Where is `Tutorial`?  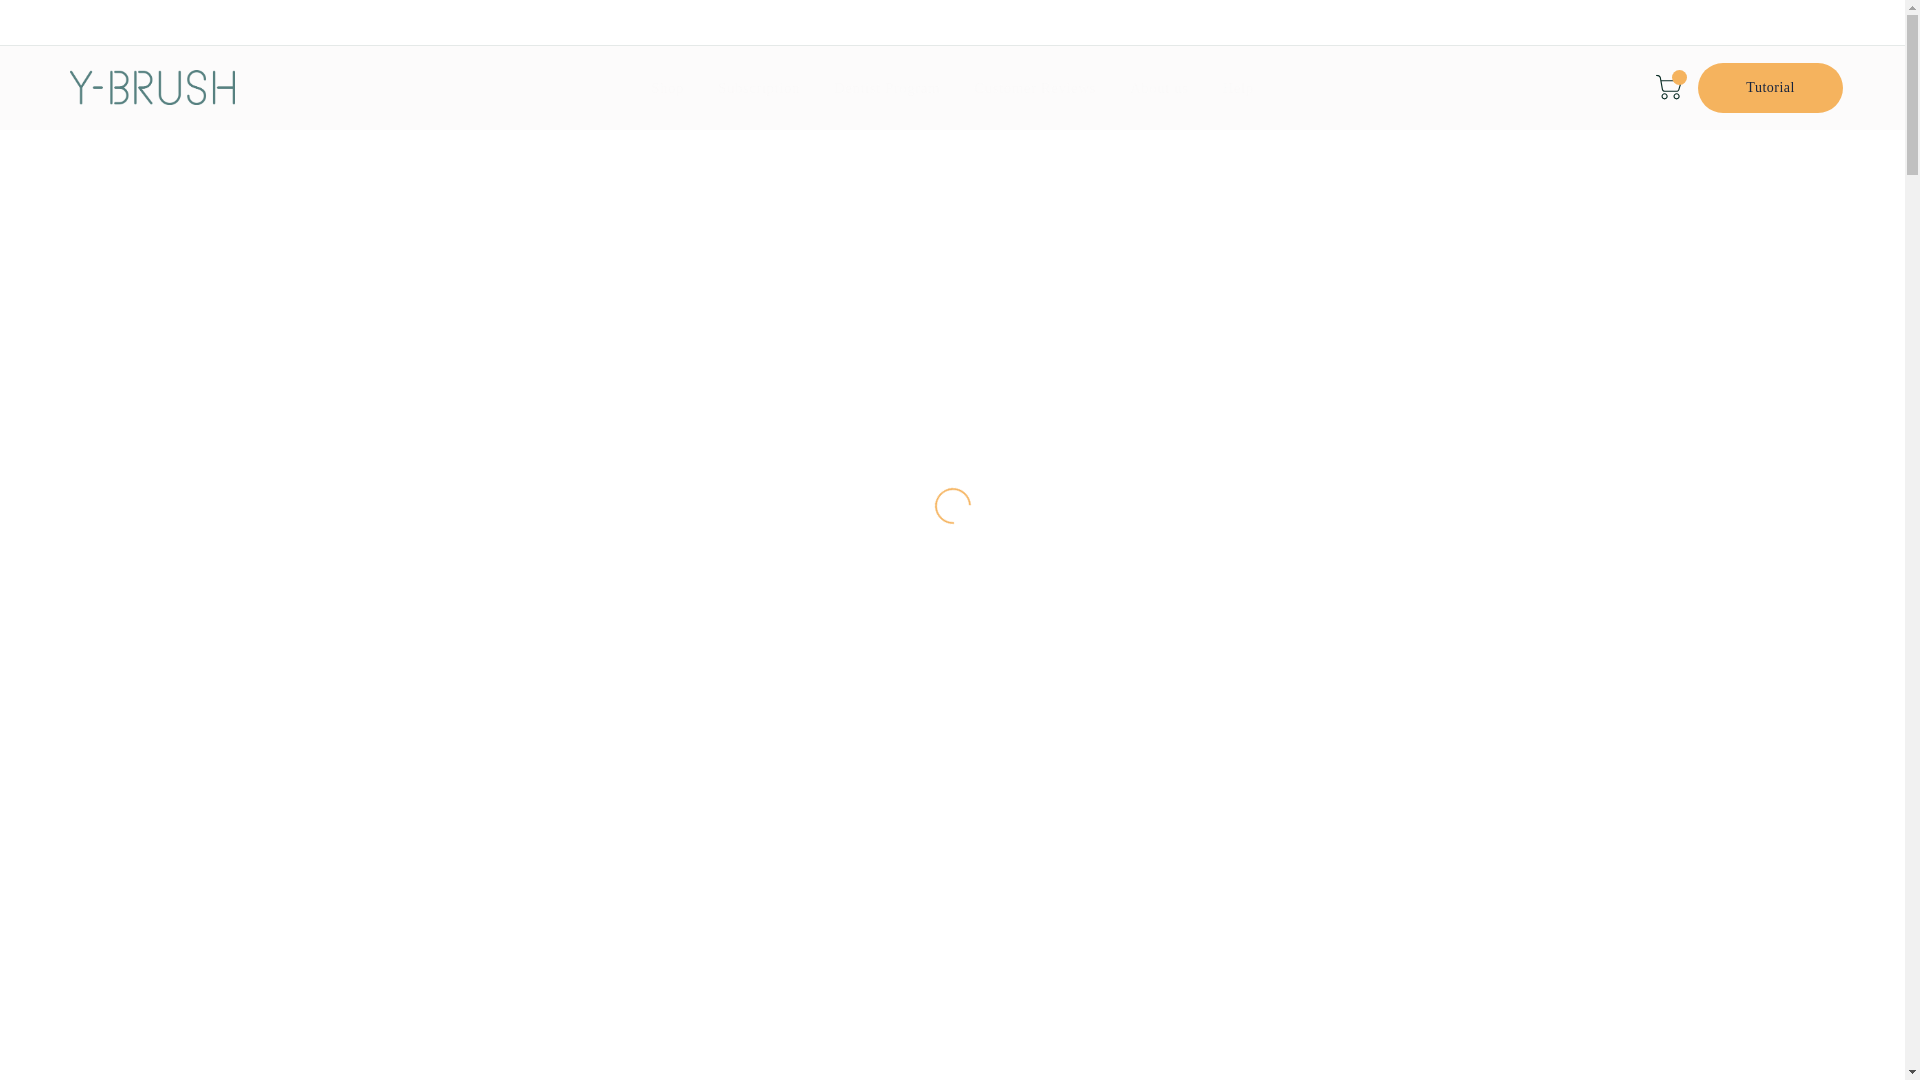
Tutorial is located at coordinates (1770, 88).